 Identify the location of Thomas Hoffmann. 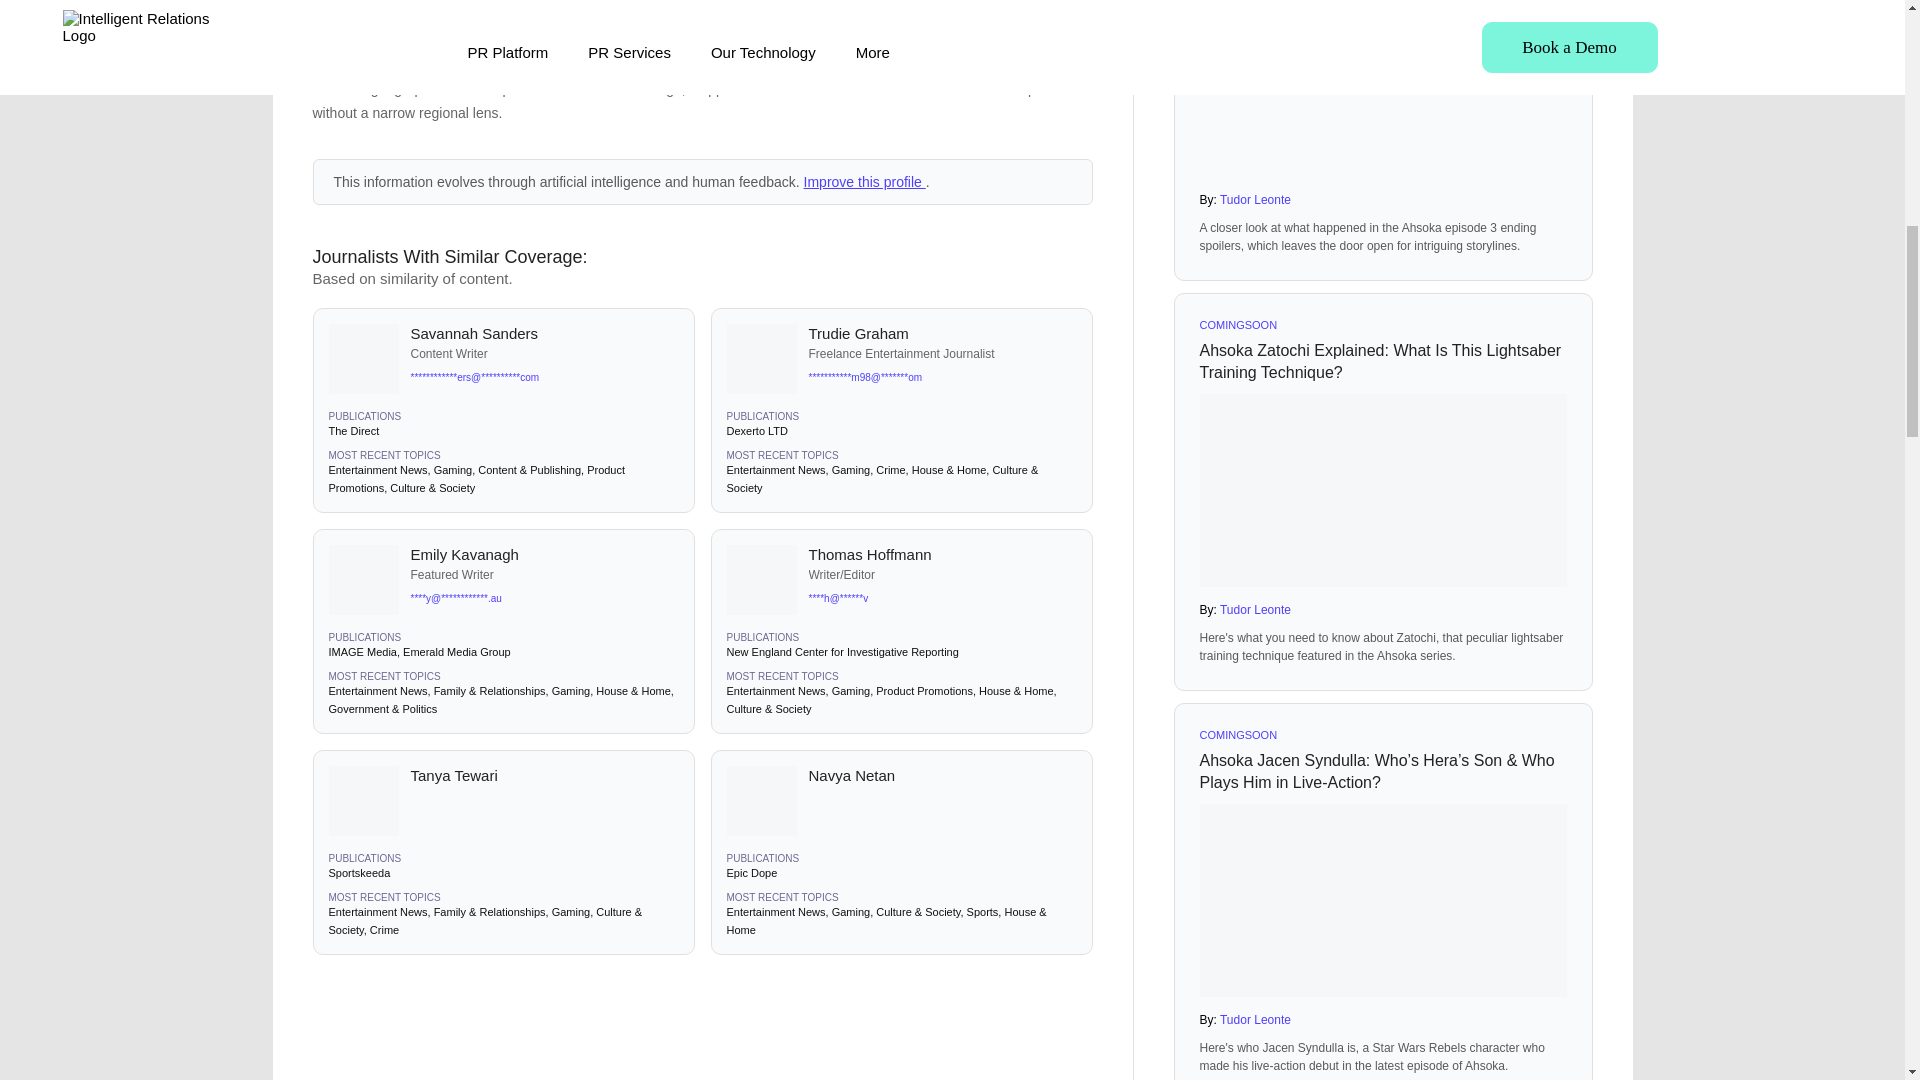
(942, 554).